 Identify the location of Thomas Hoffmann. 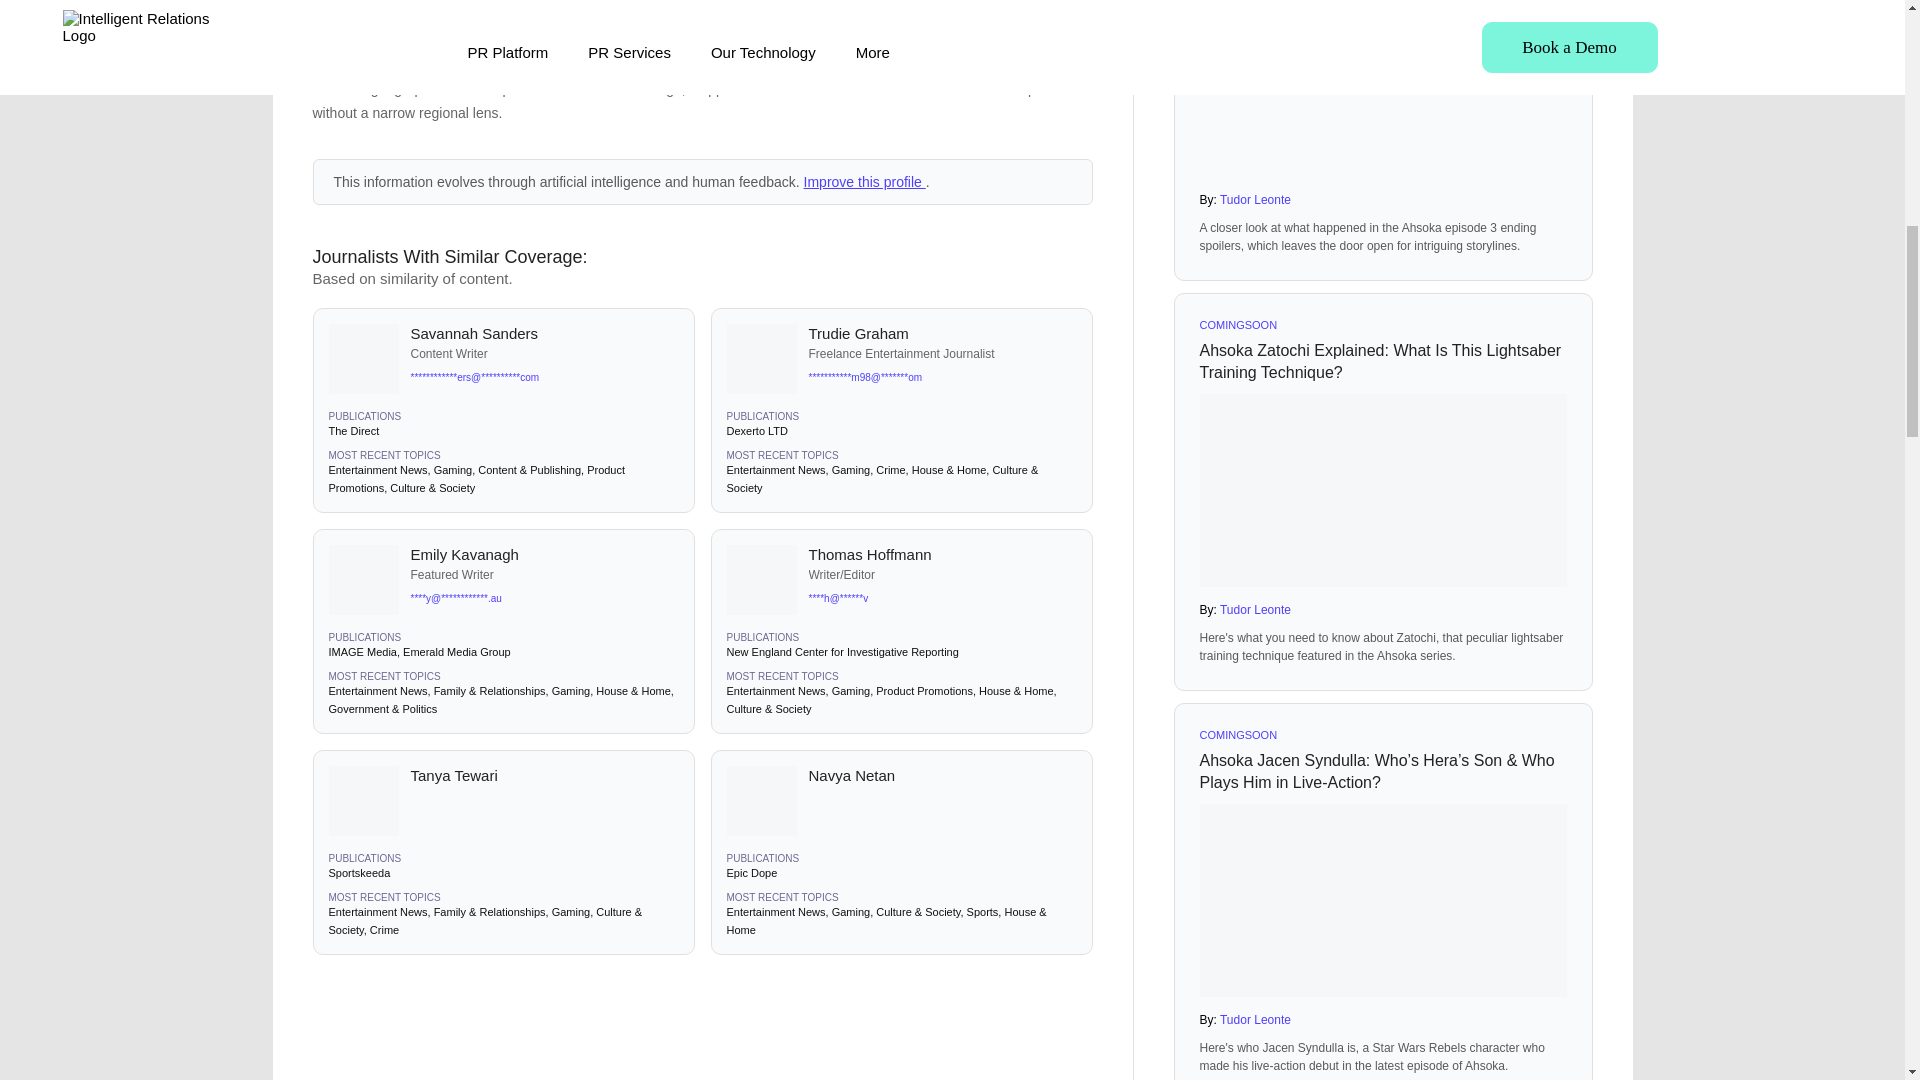
(942, 554).